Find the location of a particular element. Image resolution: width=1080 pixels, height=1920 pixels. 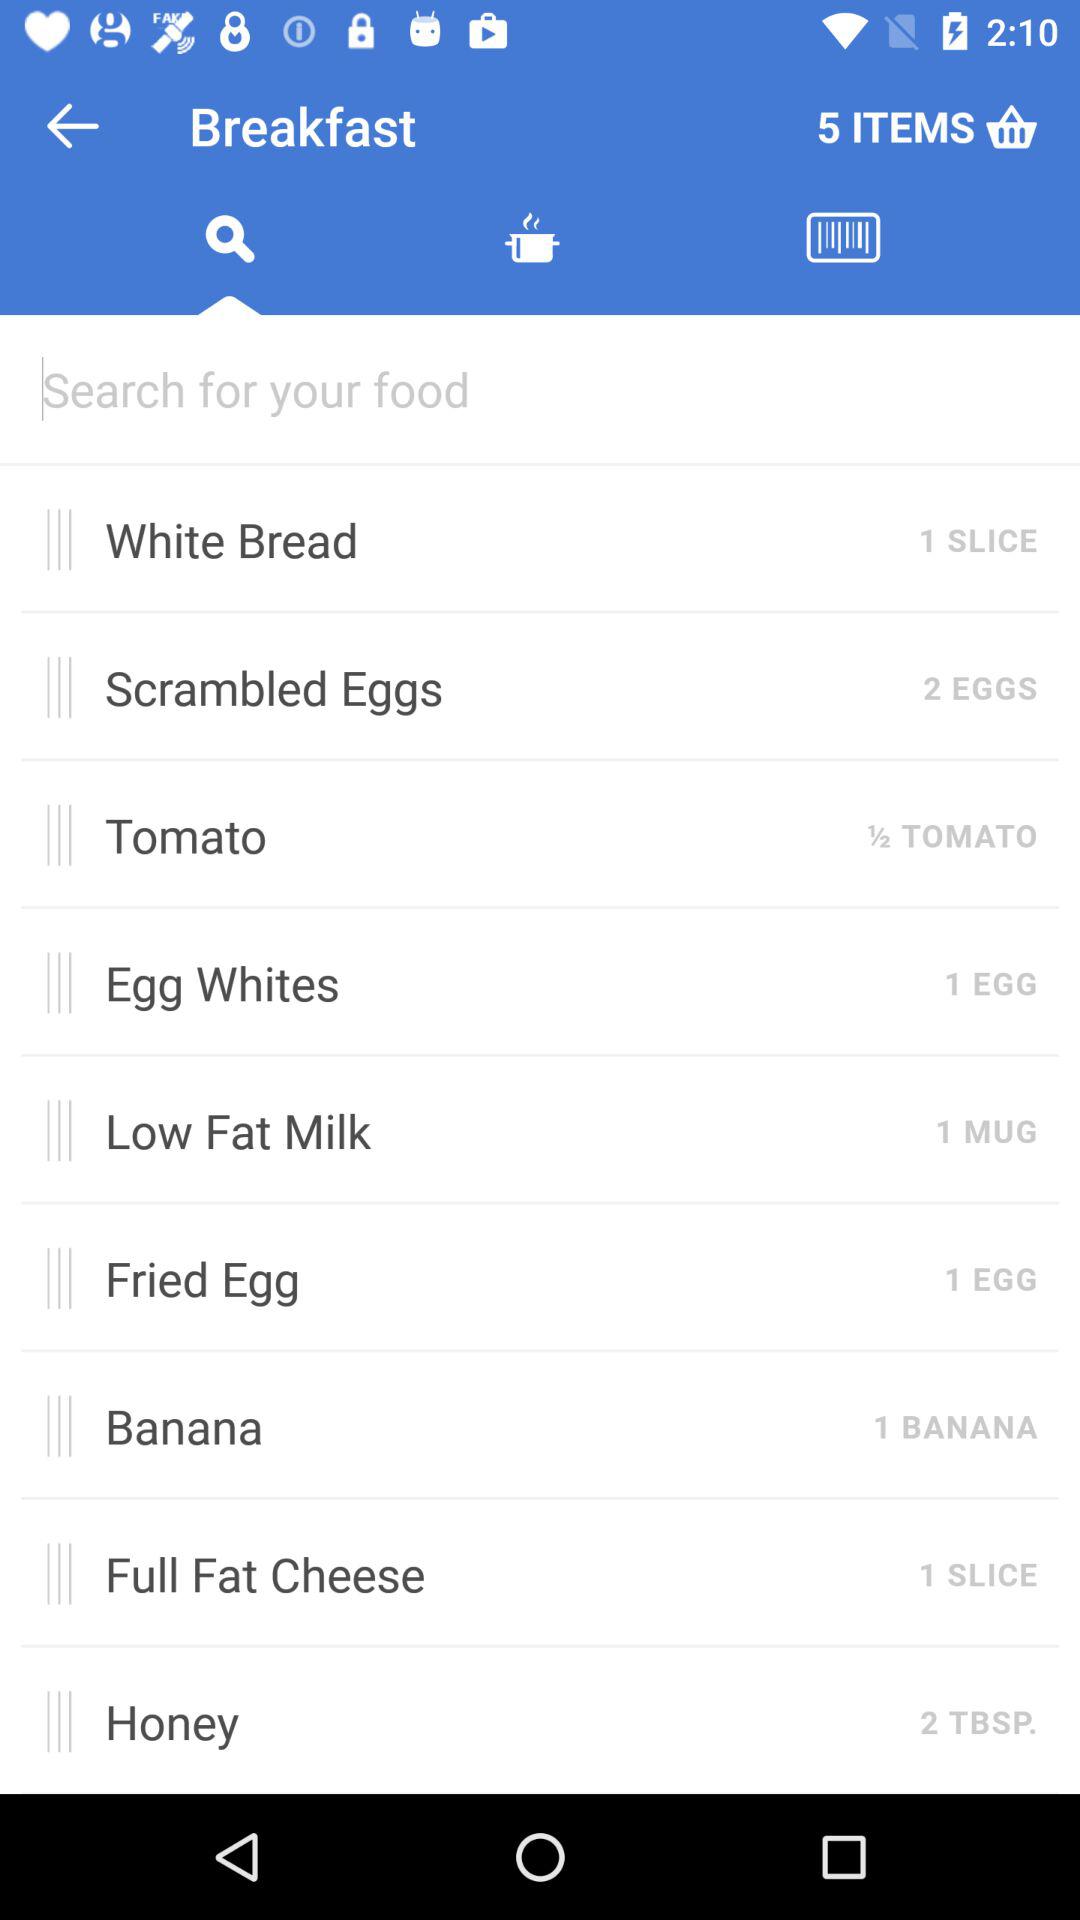

jump until honey item is located at coordinates (502, 1721).